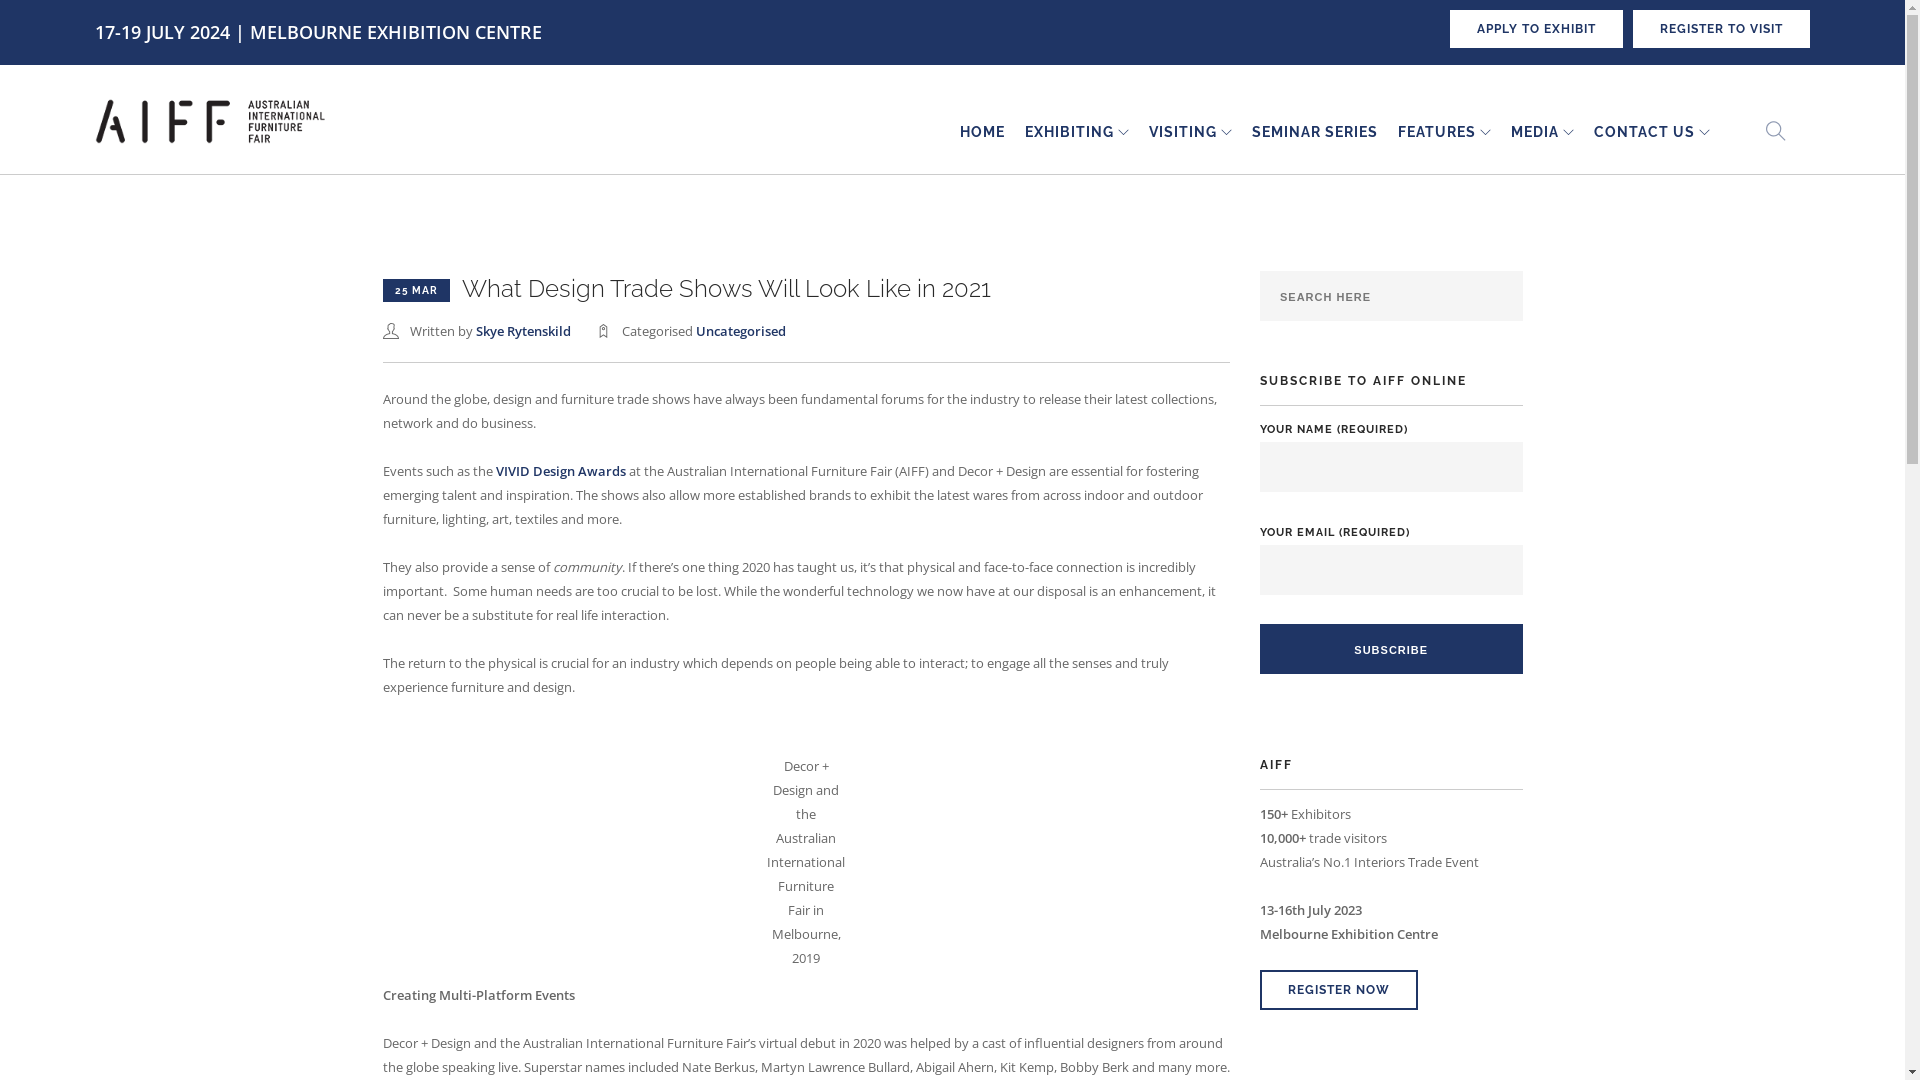 The image size is (1920, 1080). Describe the element at coordinates (1070, 132) in the screenshot. I see `EXHIBITING` at that location.